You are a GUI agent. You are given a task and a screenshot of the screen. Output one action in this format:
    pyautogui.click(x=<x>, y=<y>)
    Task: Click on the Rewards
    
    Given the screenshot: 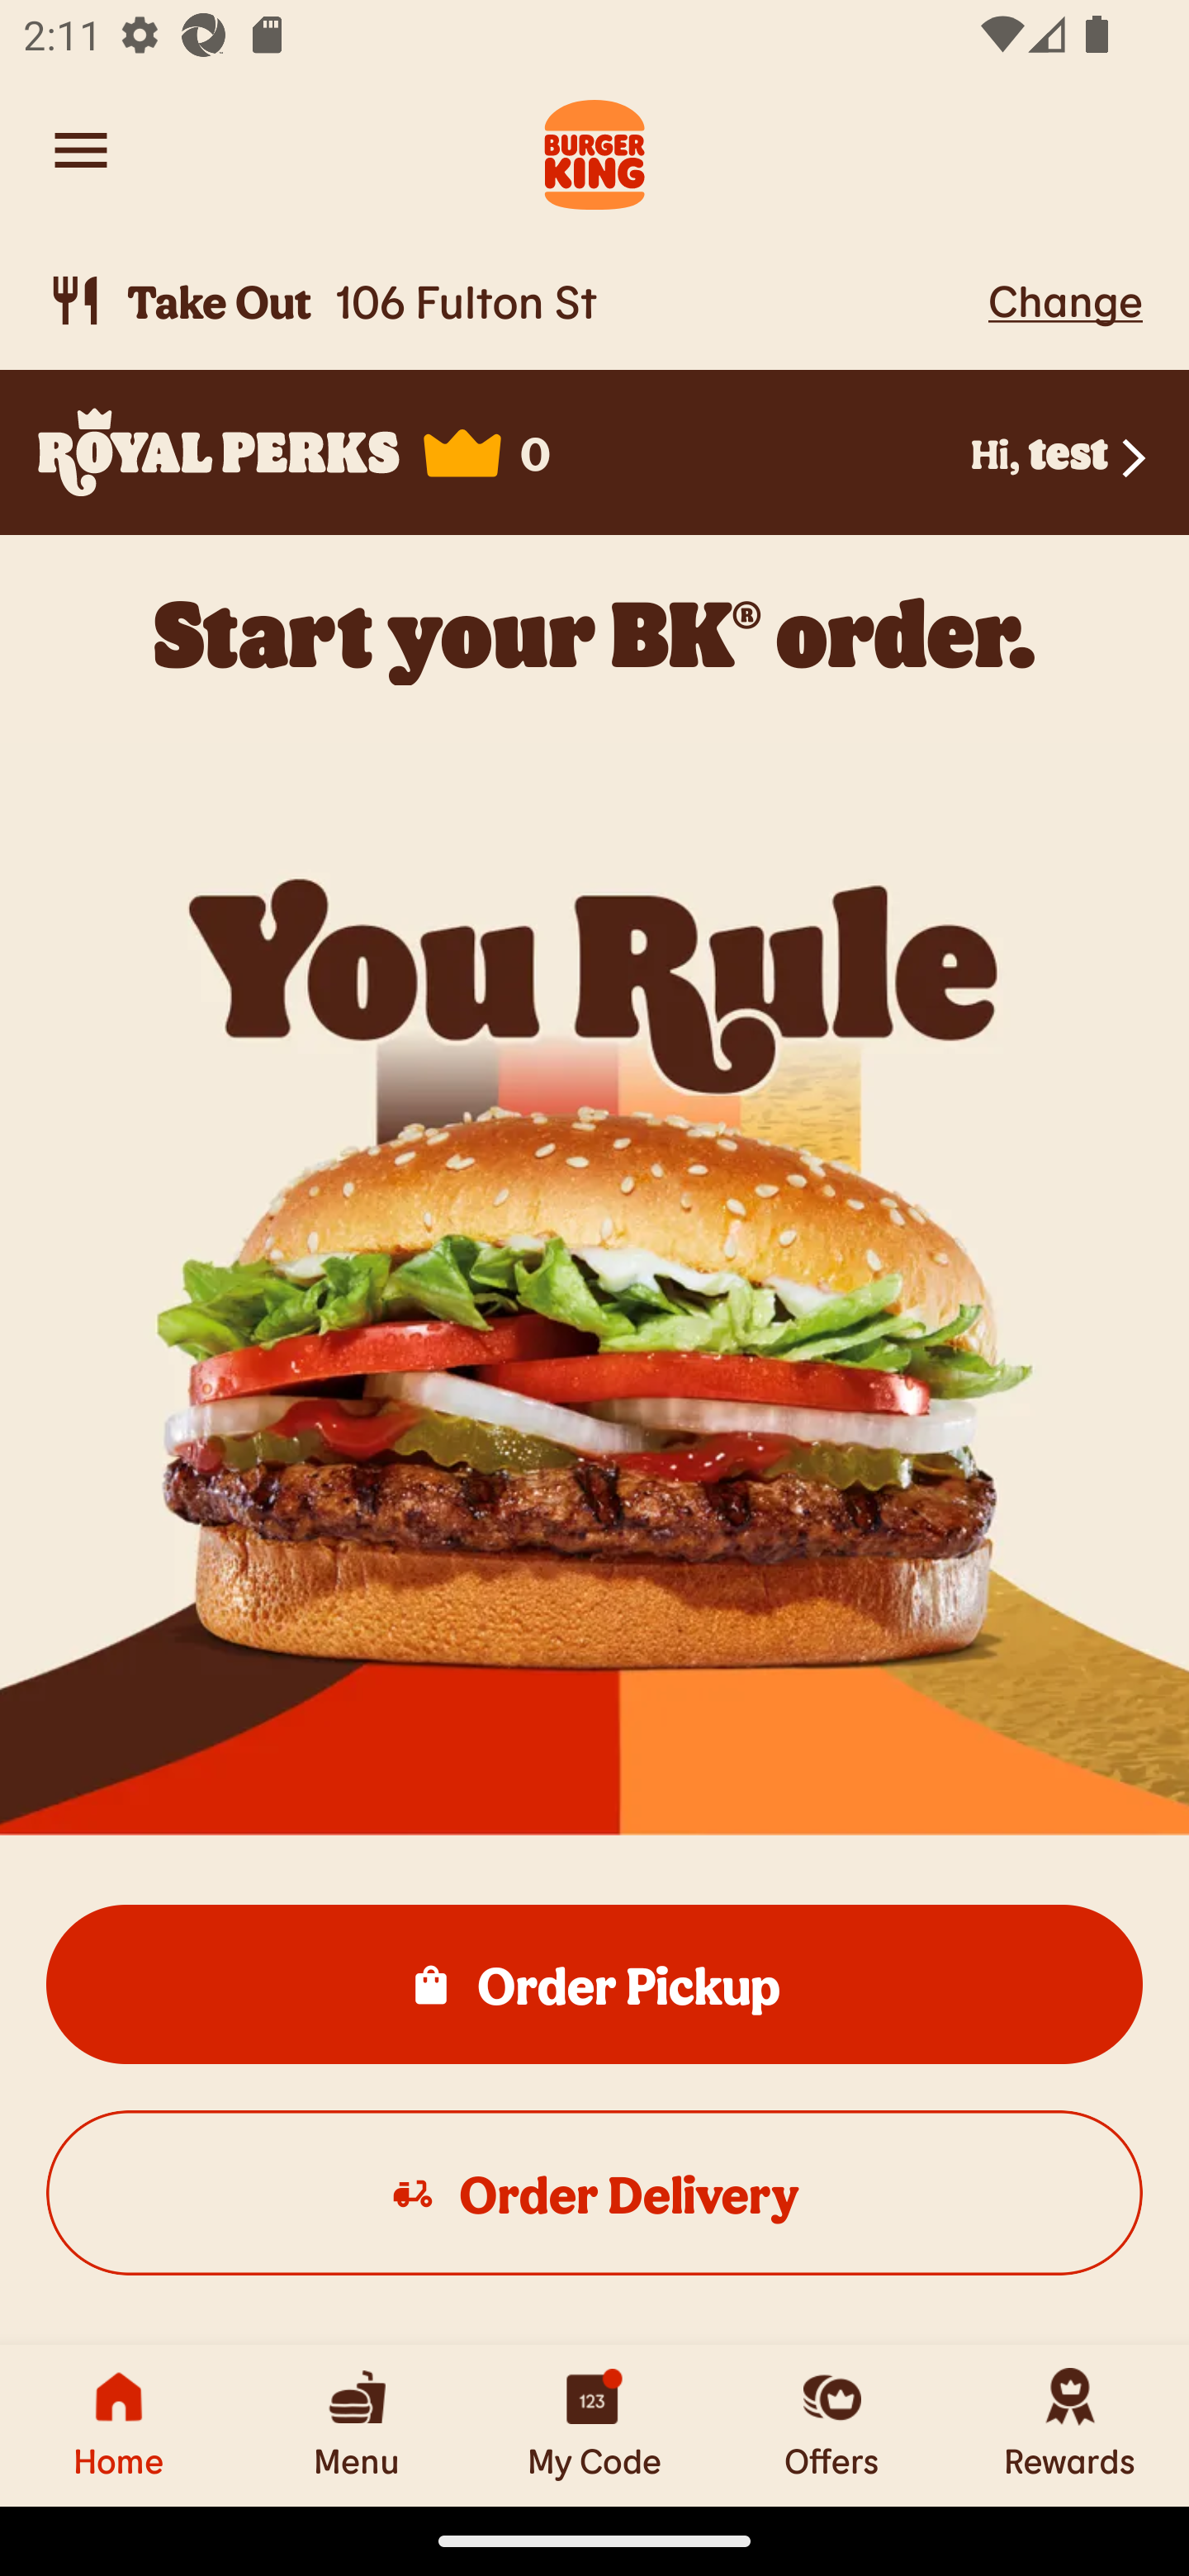 What is the action you would take?
    pyautogui.click(x=1070, y=2425)
    